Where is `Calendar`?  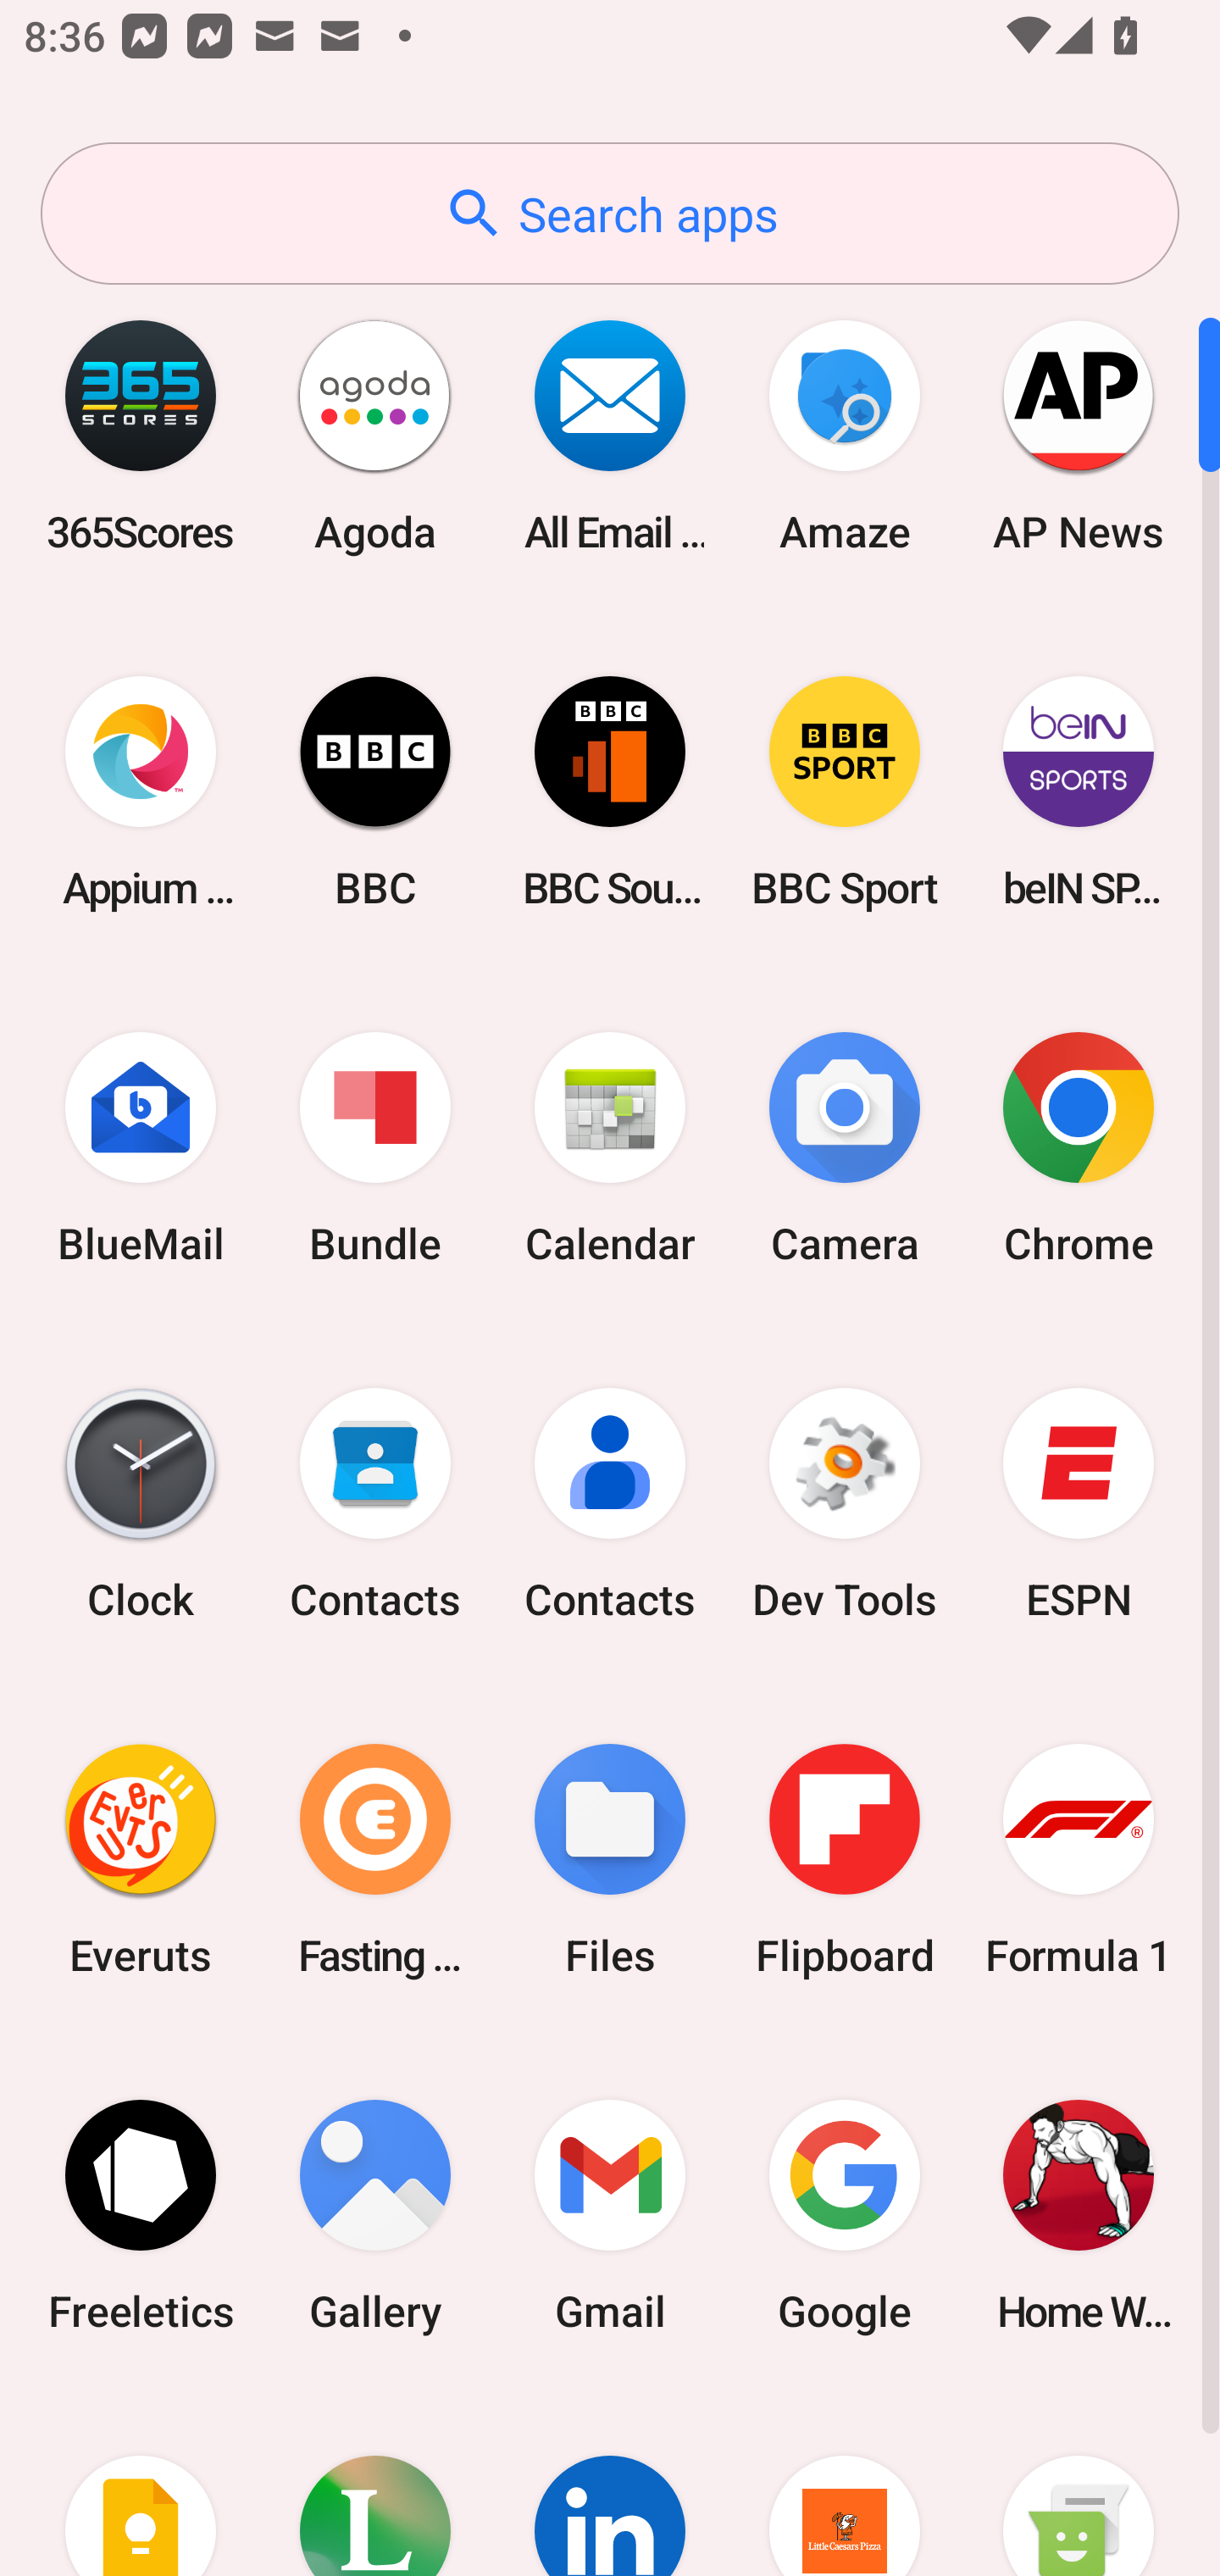
Calendar is located at coordinates (610, 1149).